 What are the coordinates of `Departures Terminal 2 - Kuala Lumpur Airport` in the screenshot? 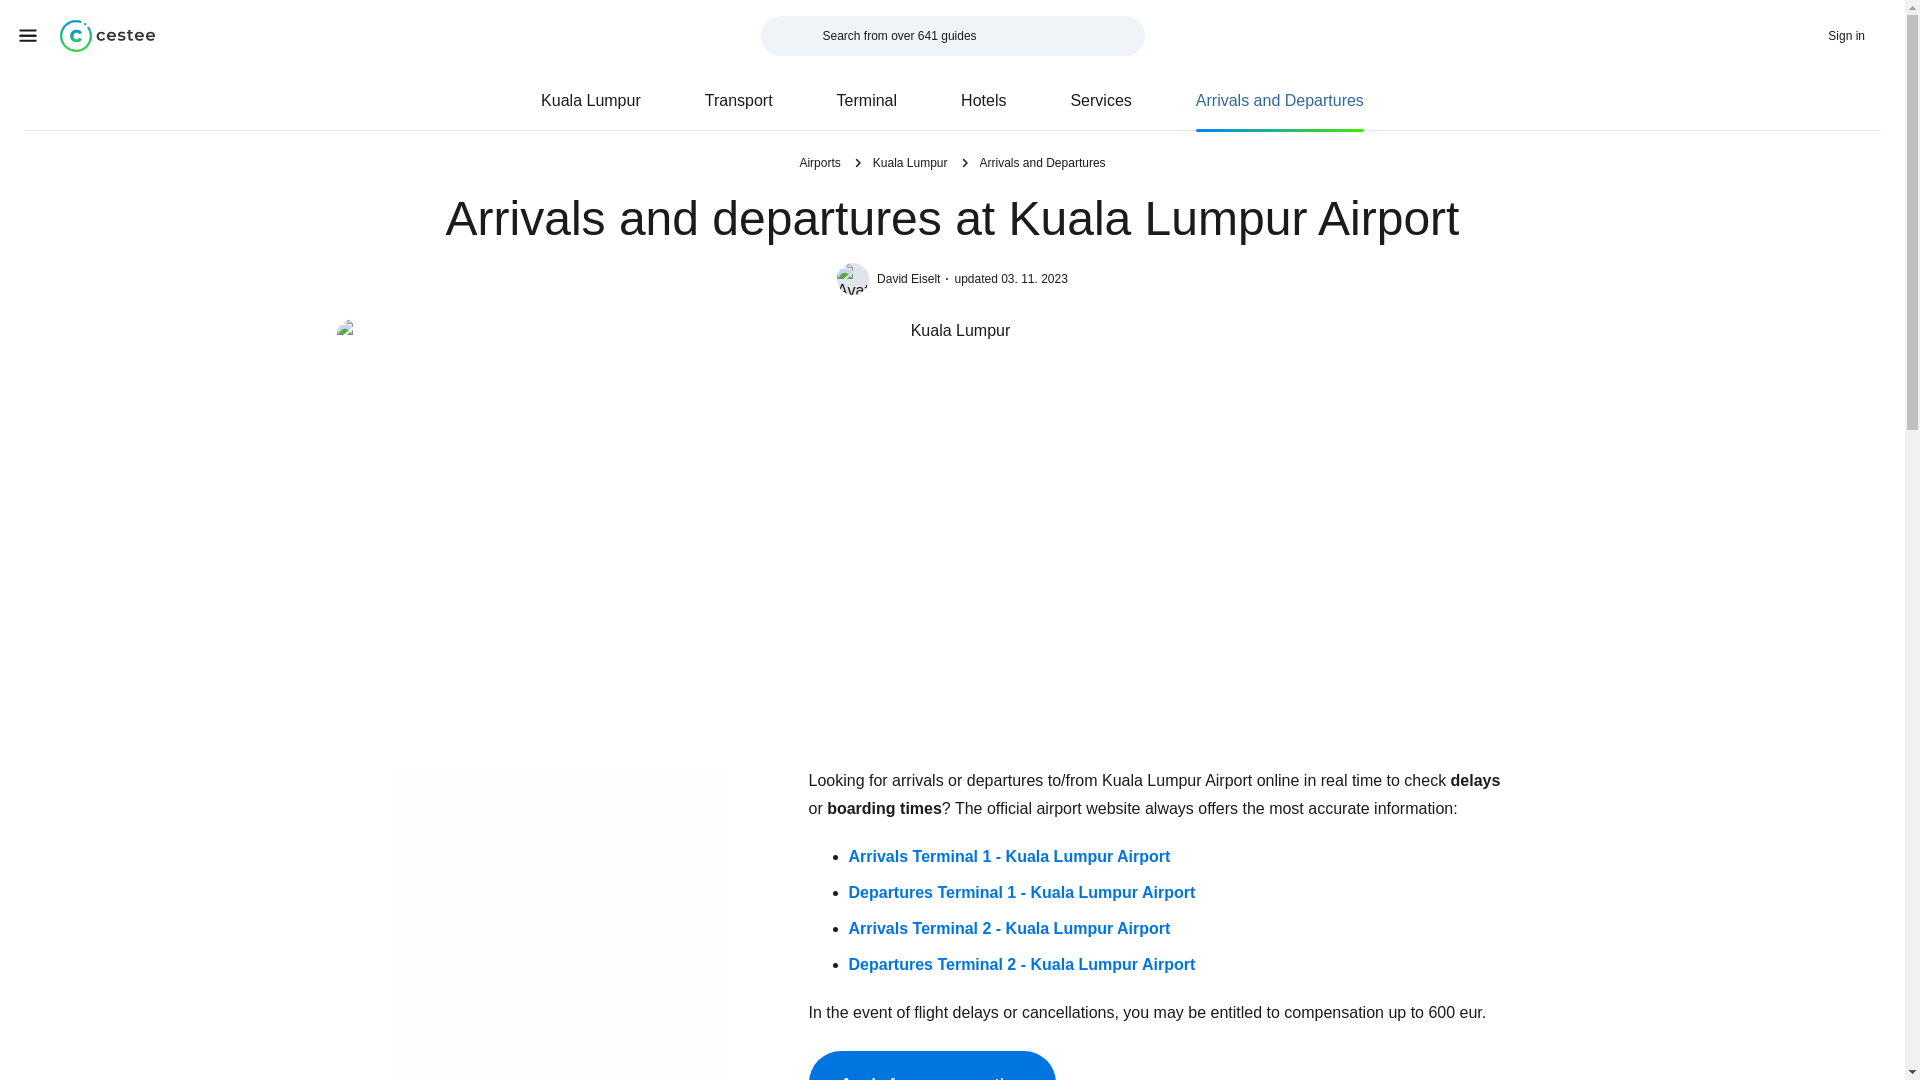 It's located at (1021, 964).